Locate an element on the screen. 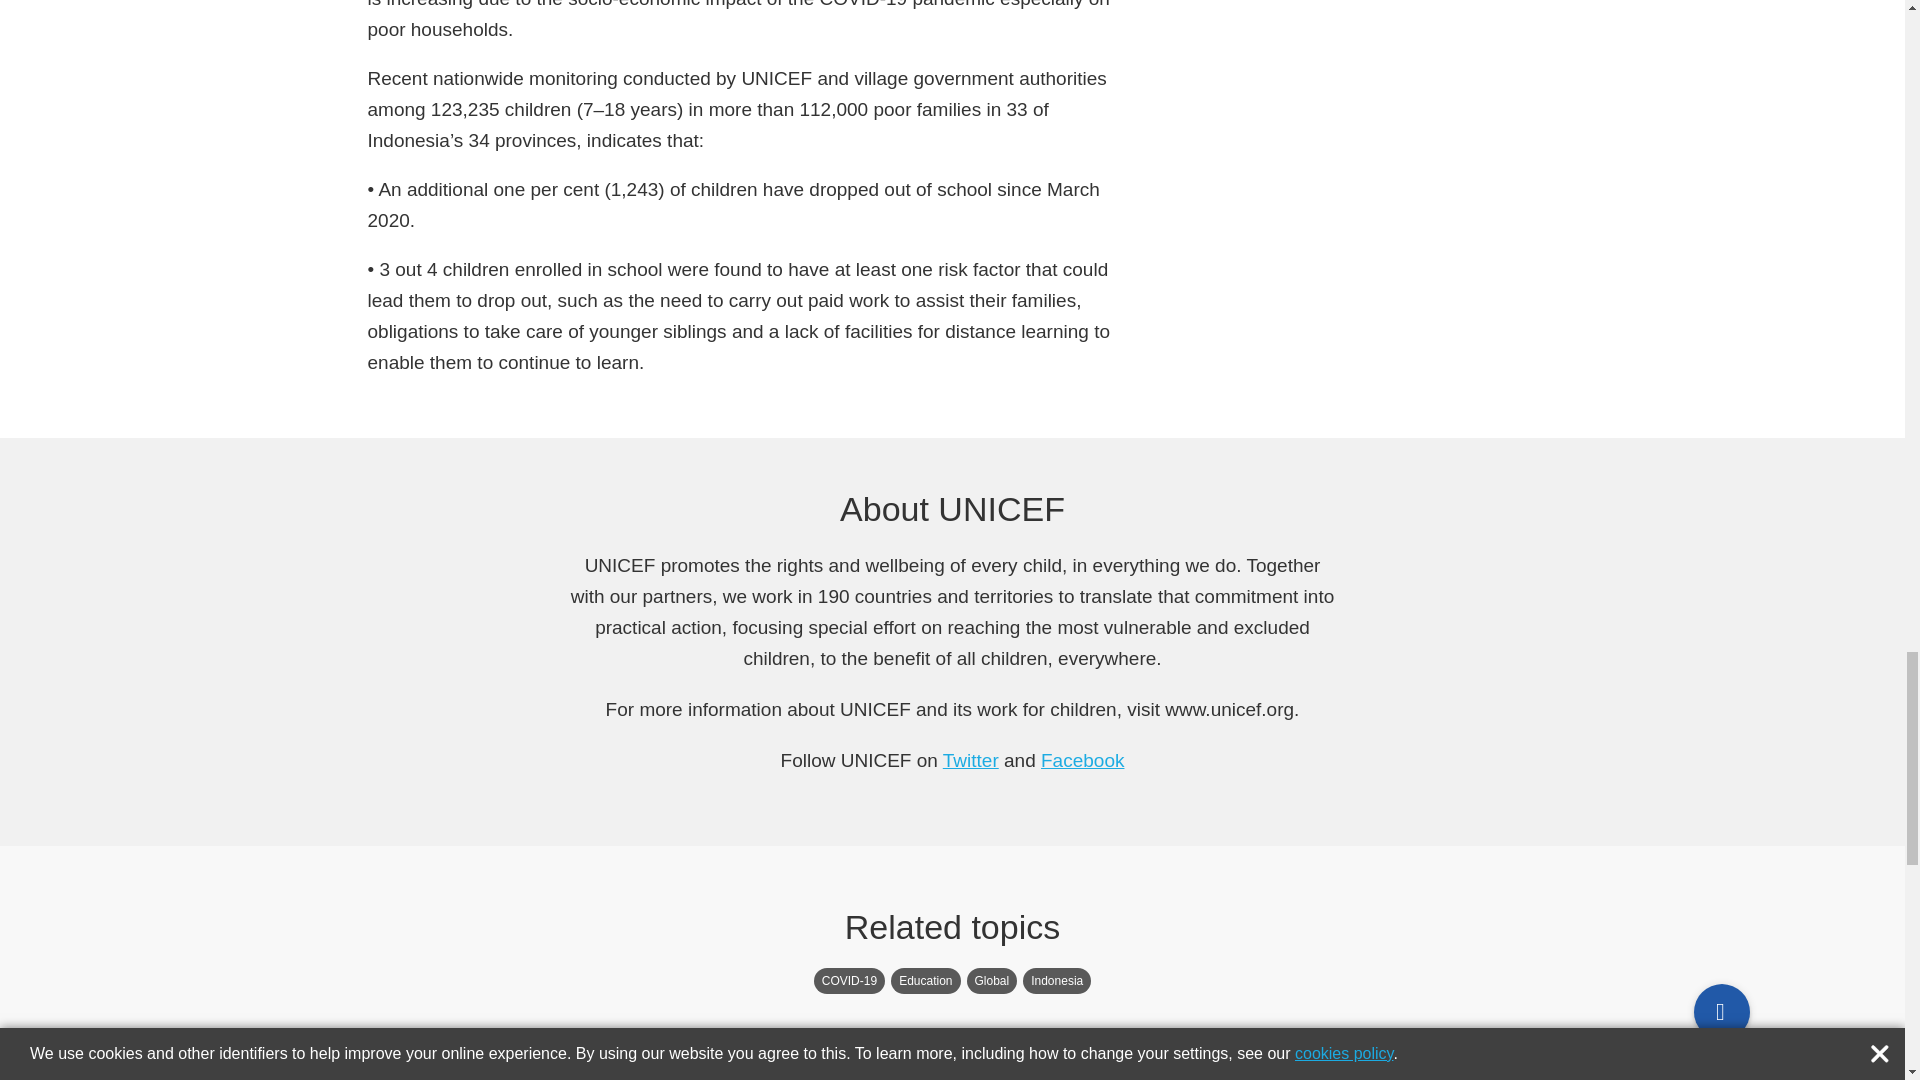 This screenshot has height=1080, width=1920. COVID-19 is located at coordinates (850, 980).